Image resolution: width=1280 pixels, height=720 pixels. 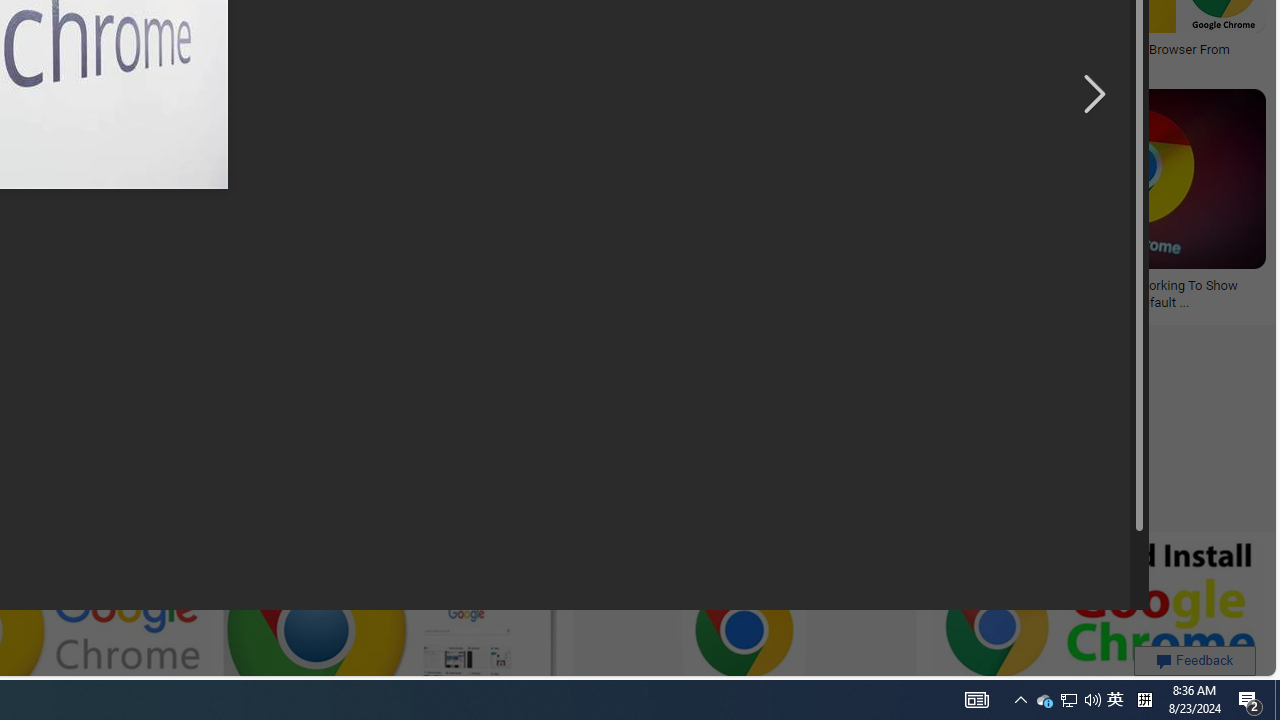 I want to click on What Is The Fastest Browser To Use With Windows 10, so click(x=540, y=294).